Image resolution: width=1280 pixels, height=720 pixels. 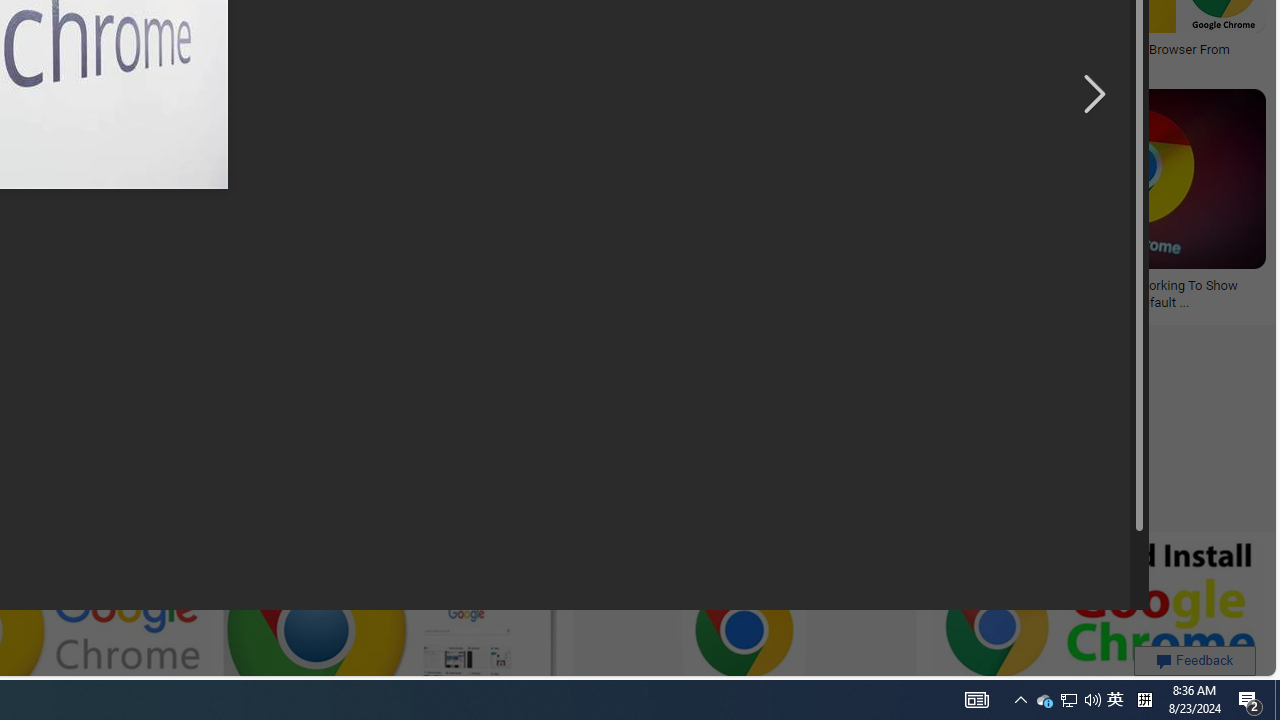 I want to click on What Is The Fastest Browser To Use With Windows 10, so click(x=540, y=294).